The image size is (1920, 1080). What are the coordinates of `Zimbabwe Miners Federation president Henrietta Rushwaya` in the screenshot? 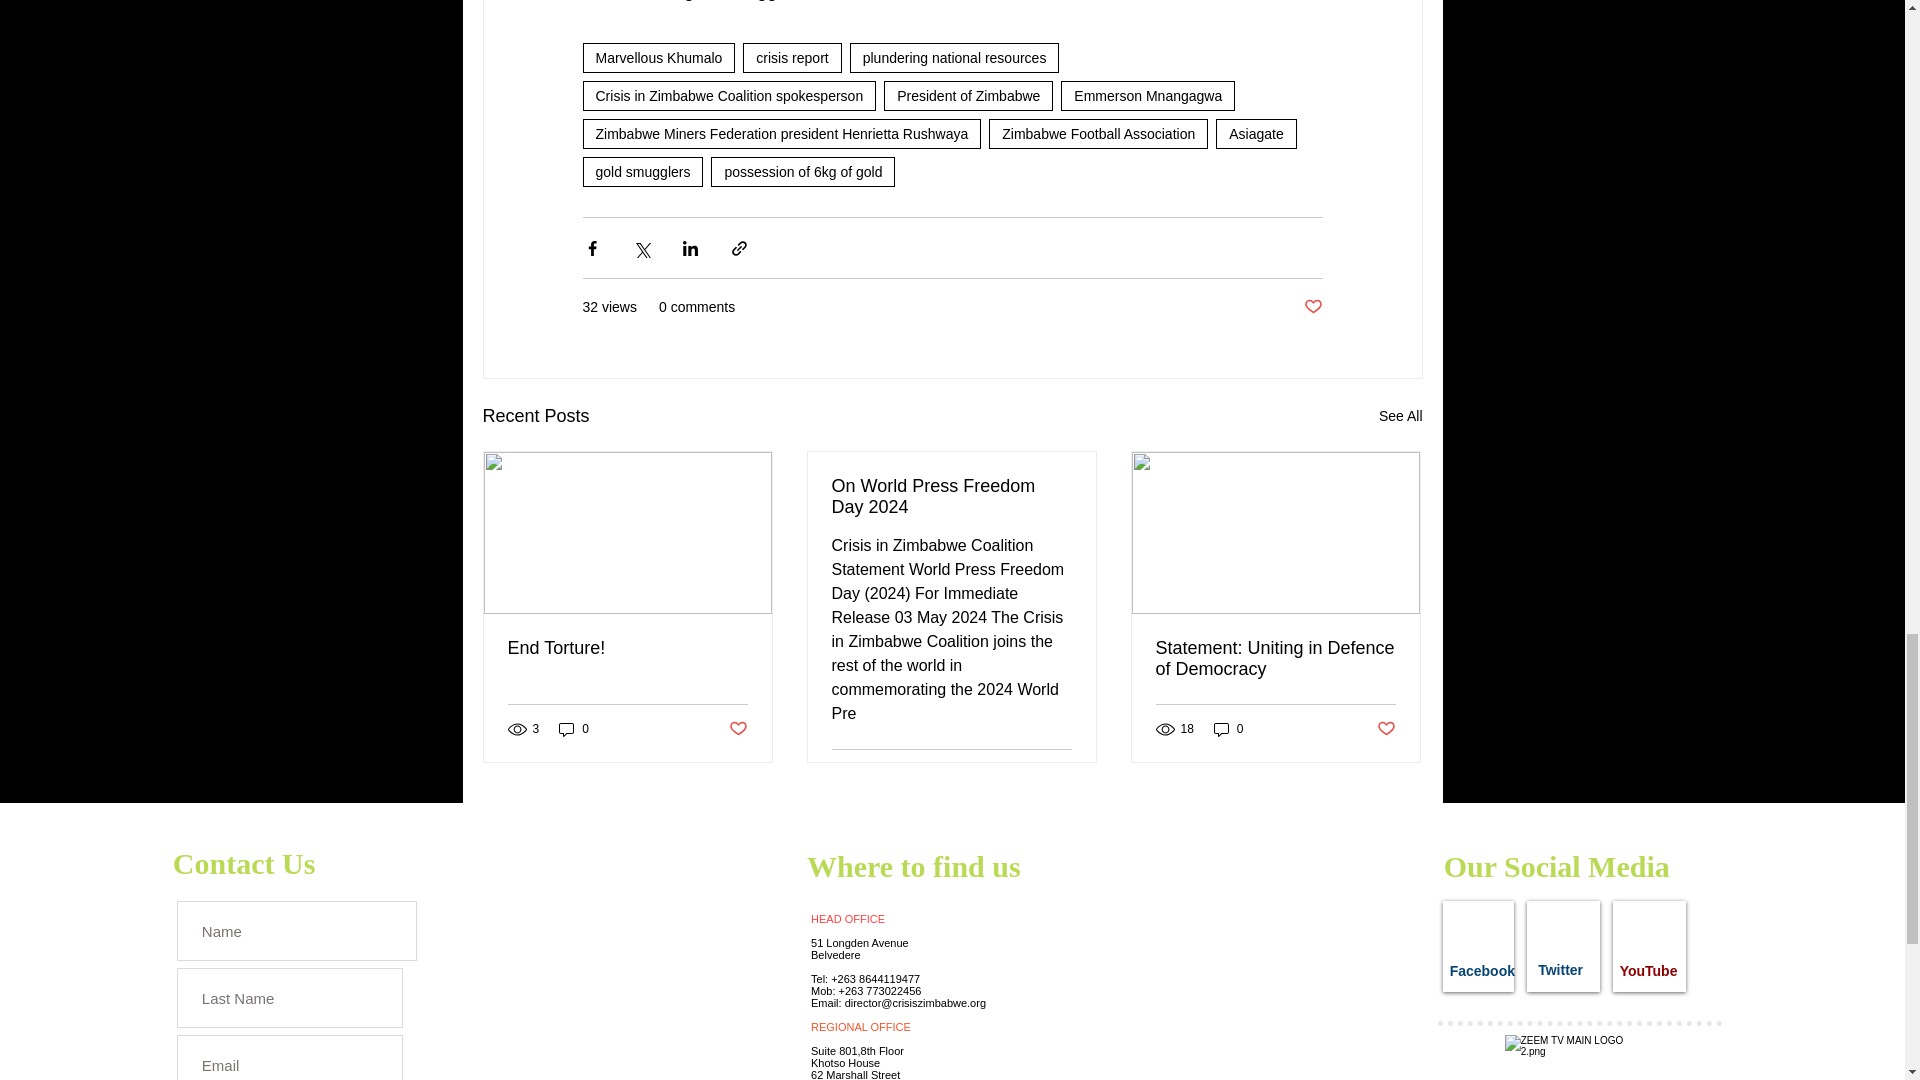 It's located at (781, 134).